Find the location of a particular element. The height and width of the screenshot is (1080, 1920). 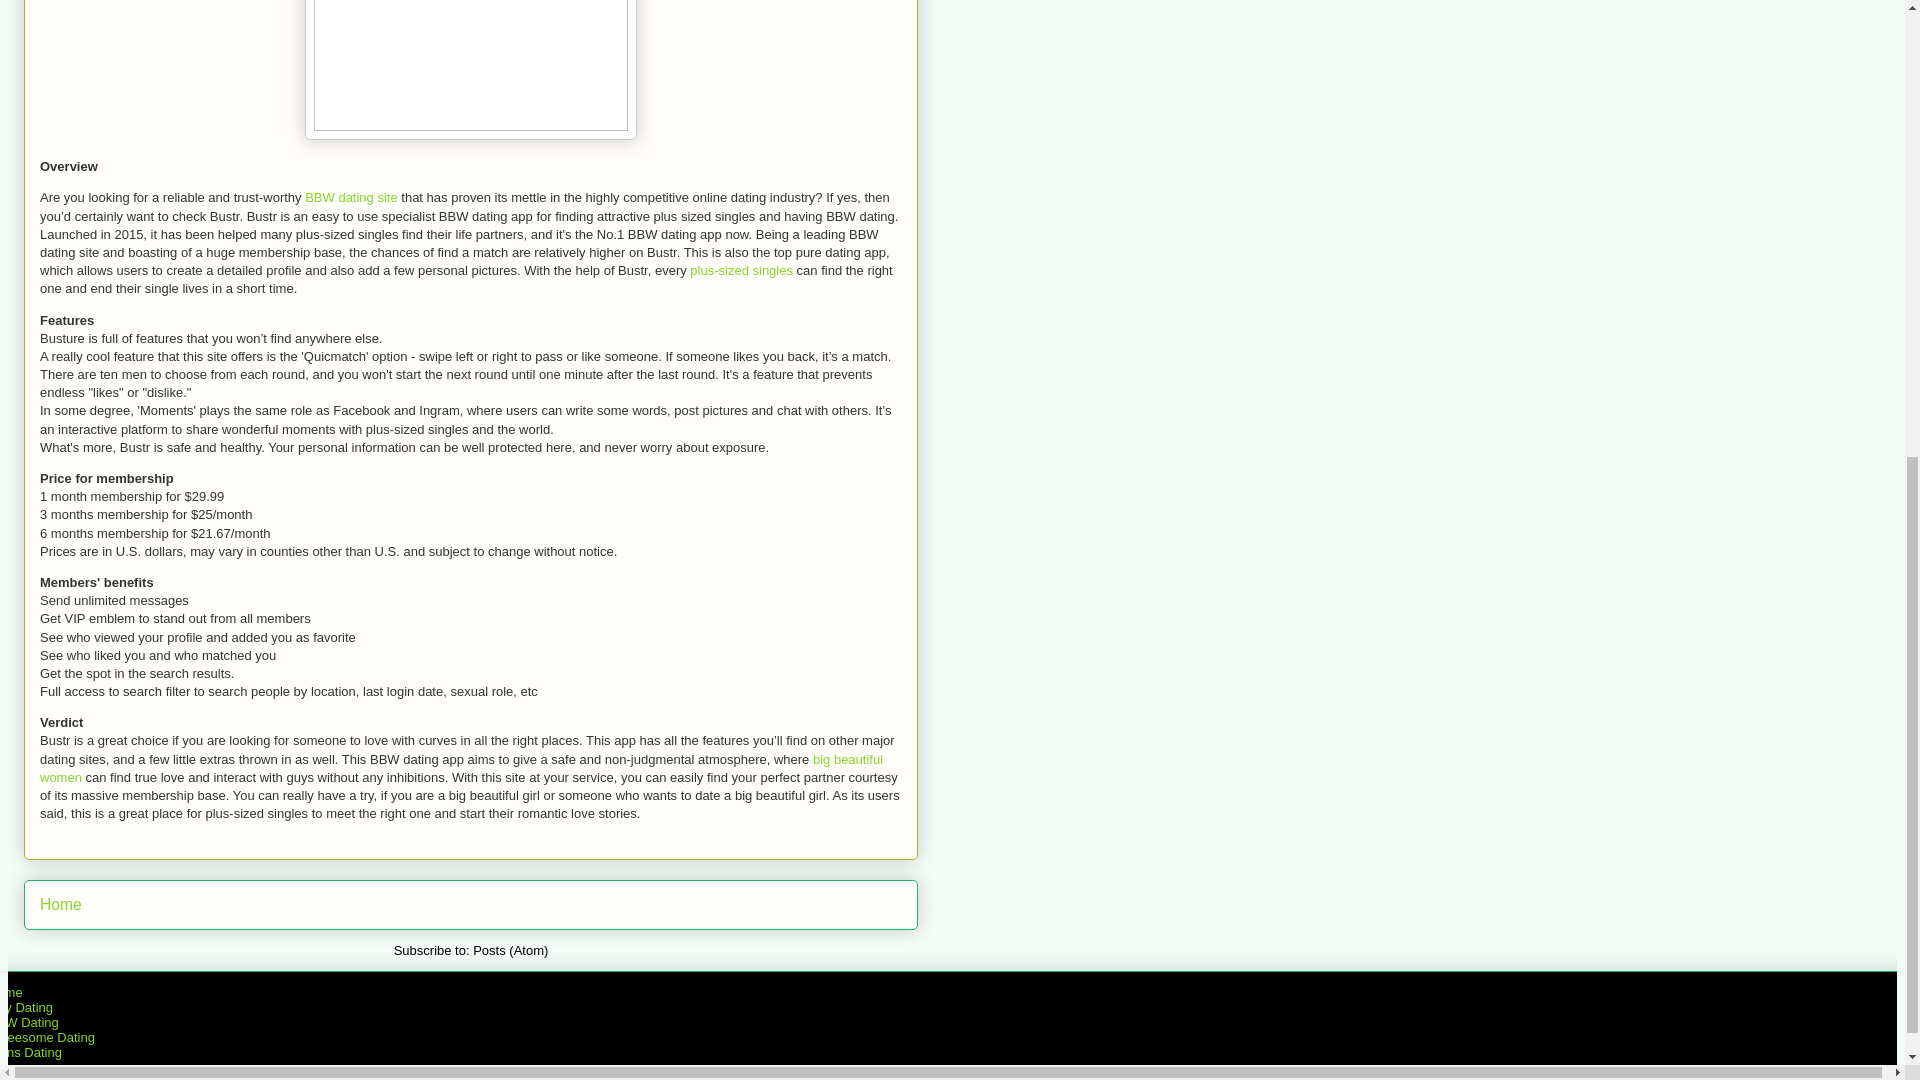

BBW Dating is located at coordinates (30, 1022).